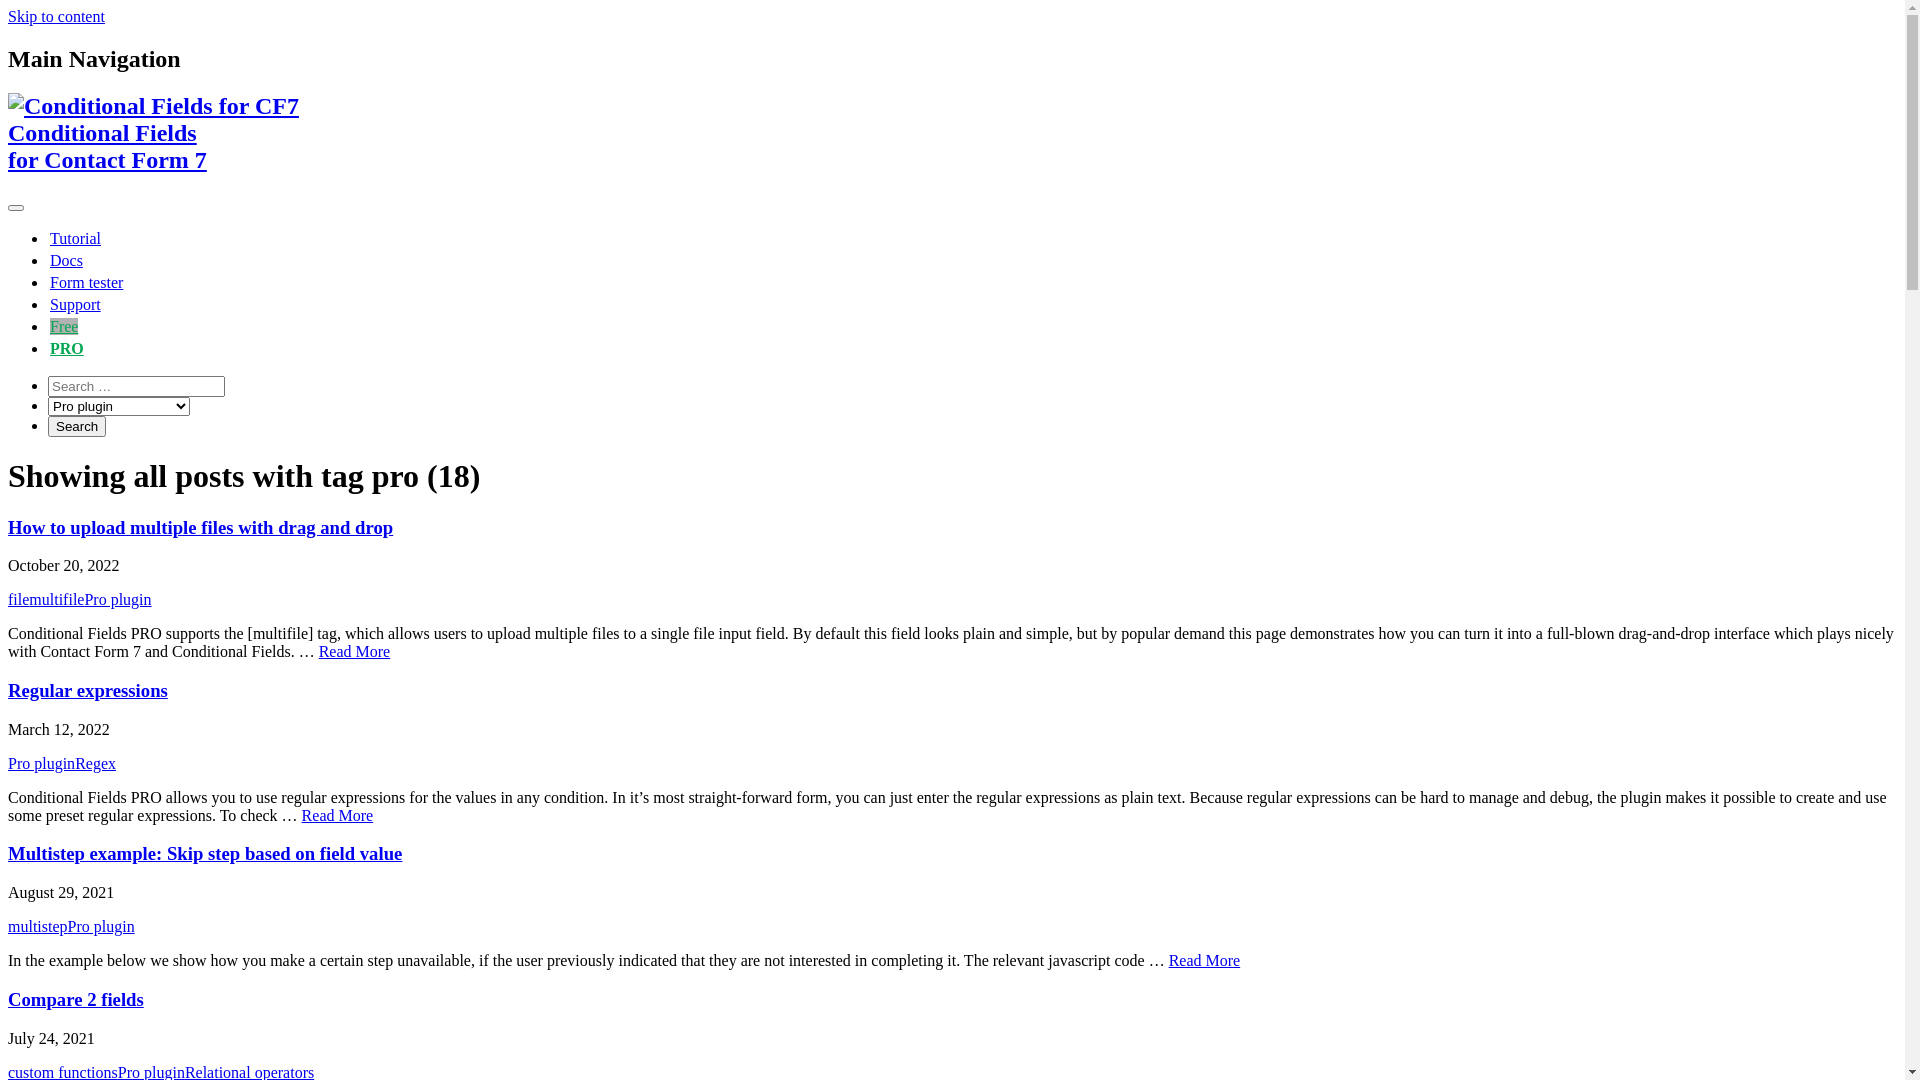 The height and width of the screenshot is (1080, 1920). What do you see at coordinates (56, 600) in the screenshot?
I see `multifile` at bounding box center [56, 600].